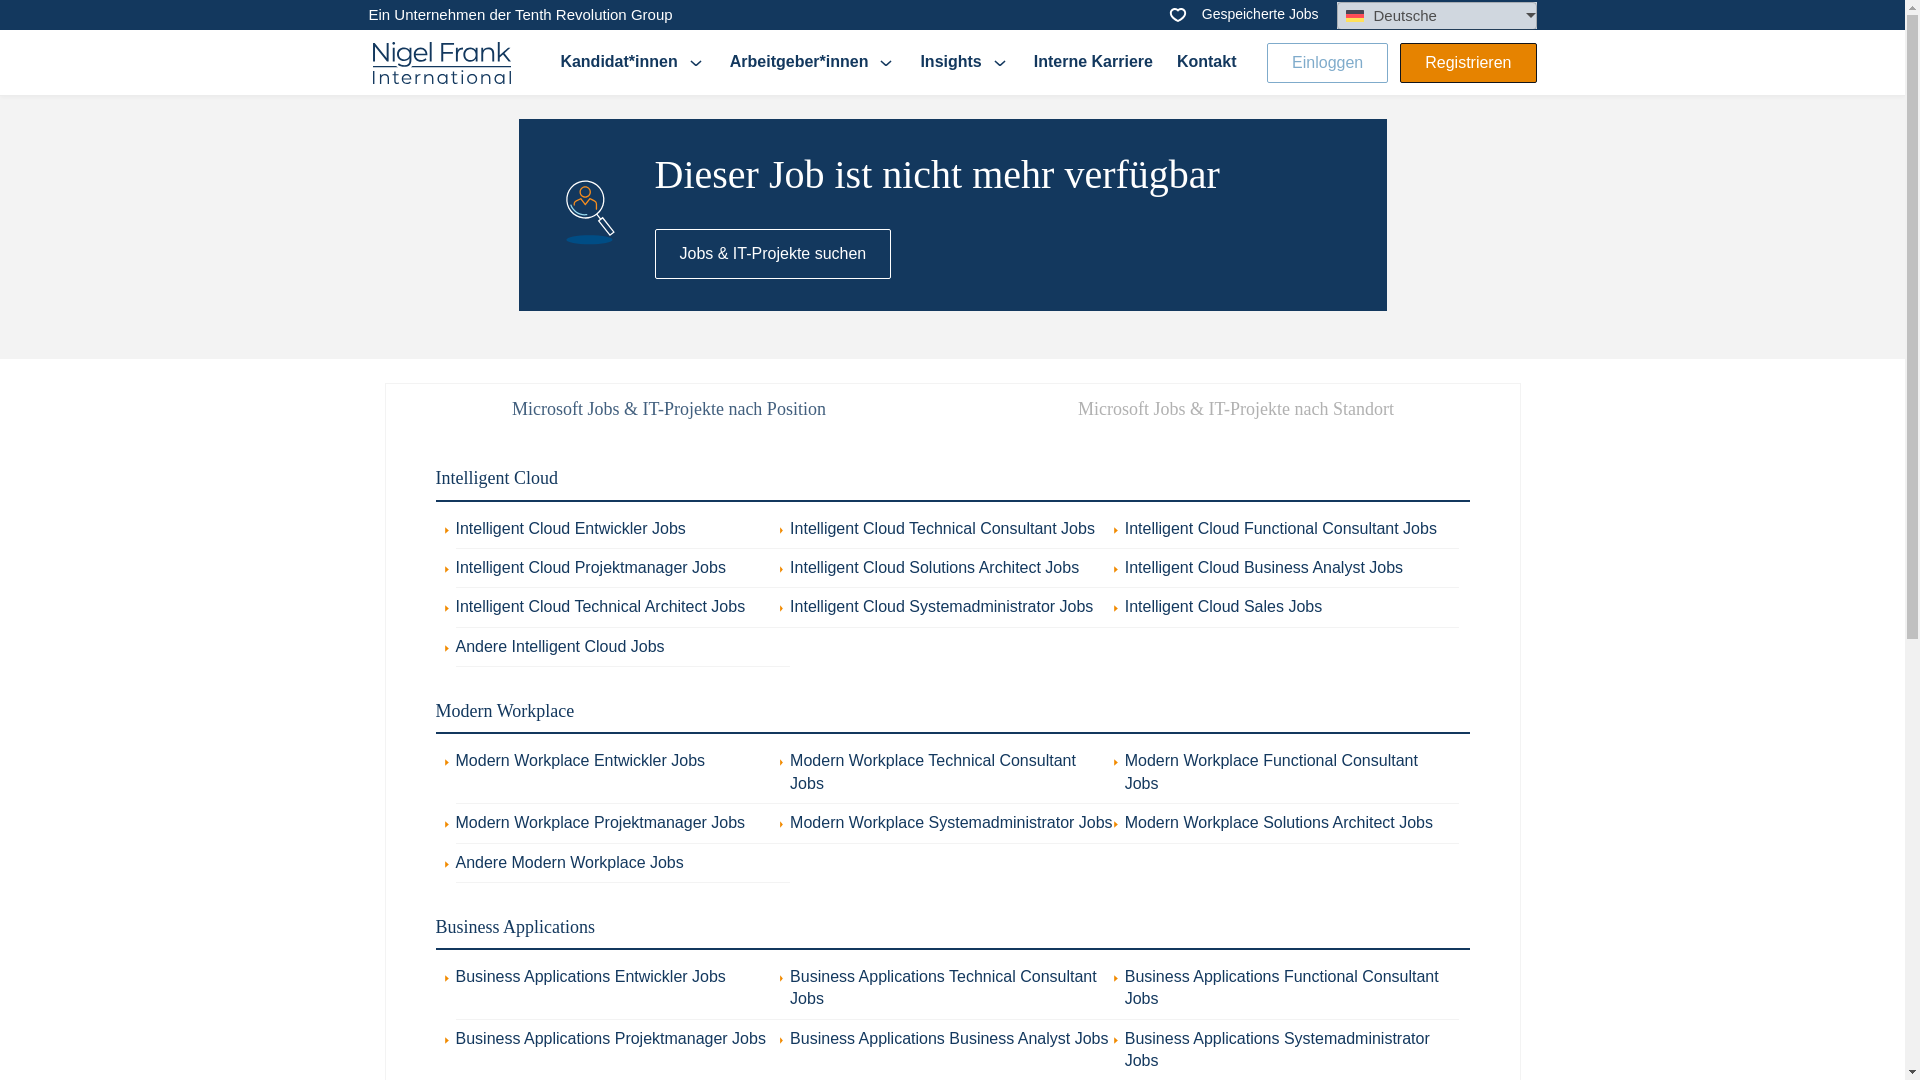  I want to click on Nigel Frank International, so click(440, 63).